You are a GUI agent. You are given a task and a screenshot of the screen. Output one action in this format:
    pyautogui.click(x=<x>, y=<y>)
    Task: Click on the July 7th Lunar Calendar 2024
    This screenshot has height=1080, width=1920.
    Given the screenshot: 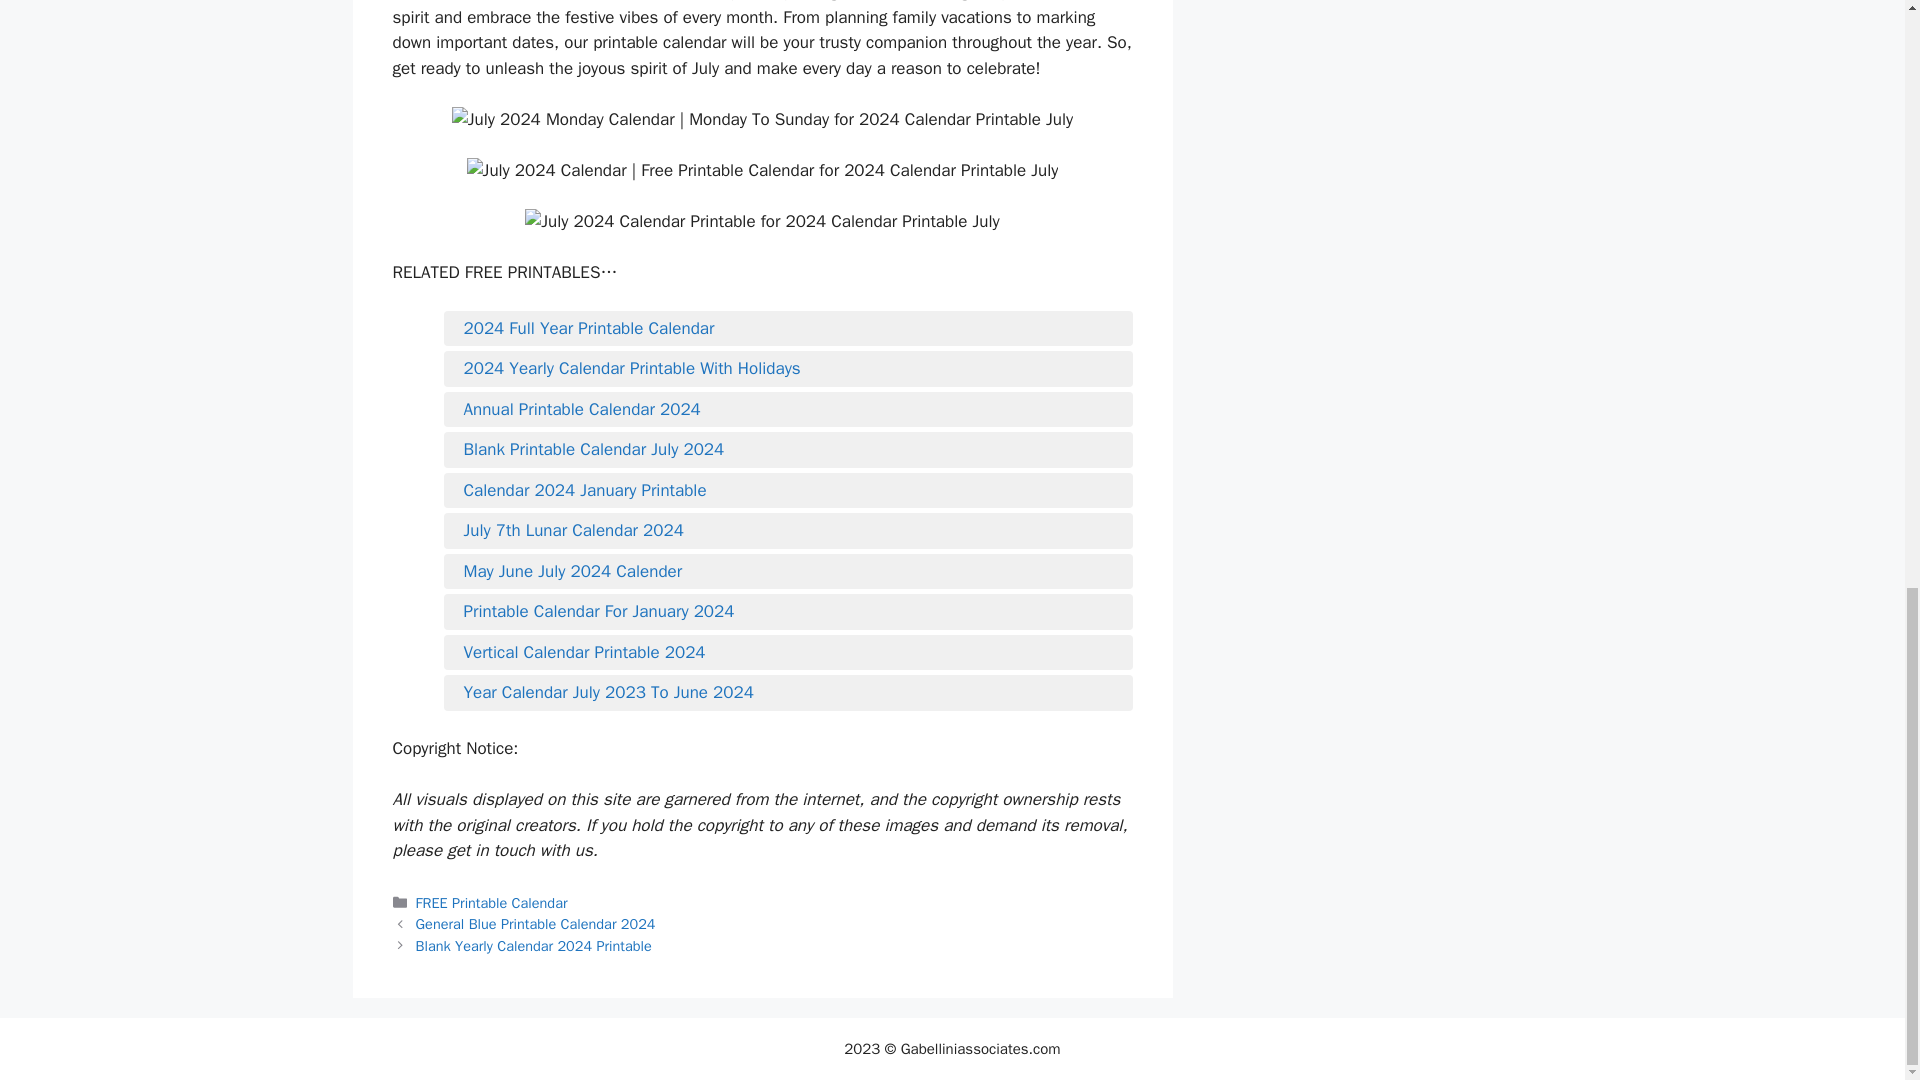 What is the action you would take?
    pyautogui.click(x=788, y=531)
    